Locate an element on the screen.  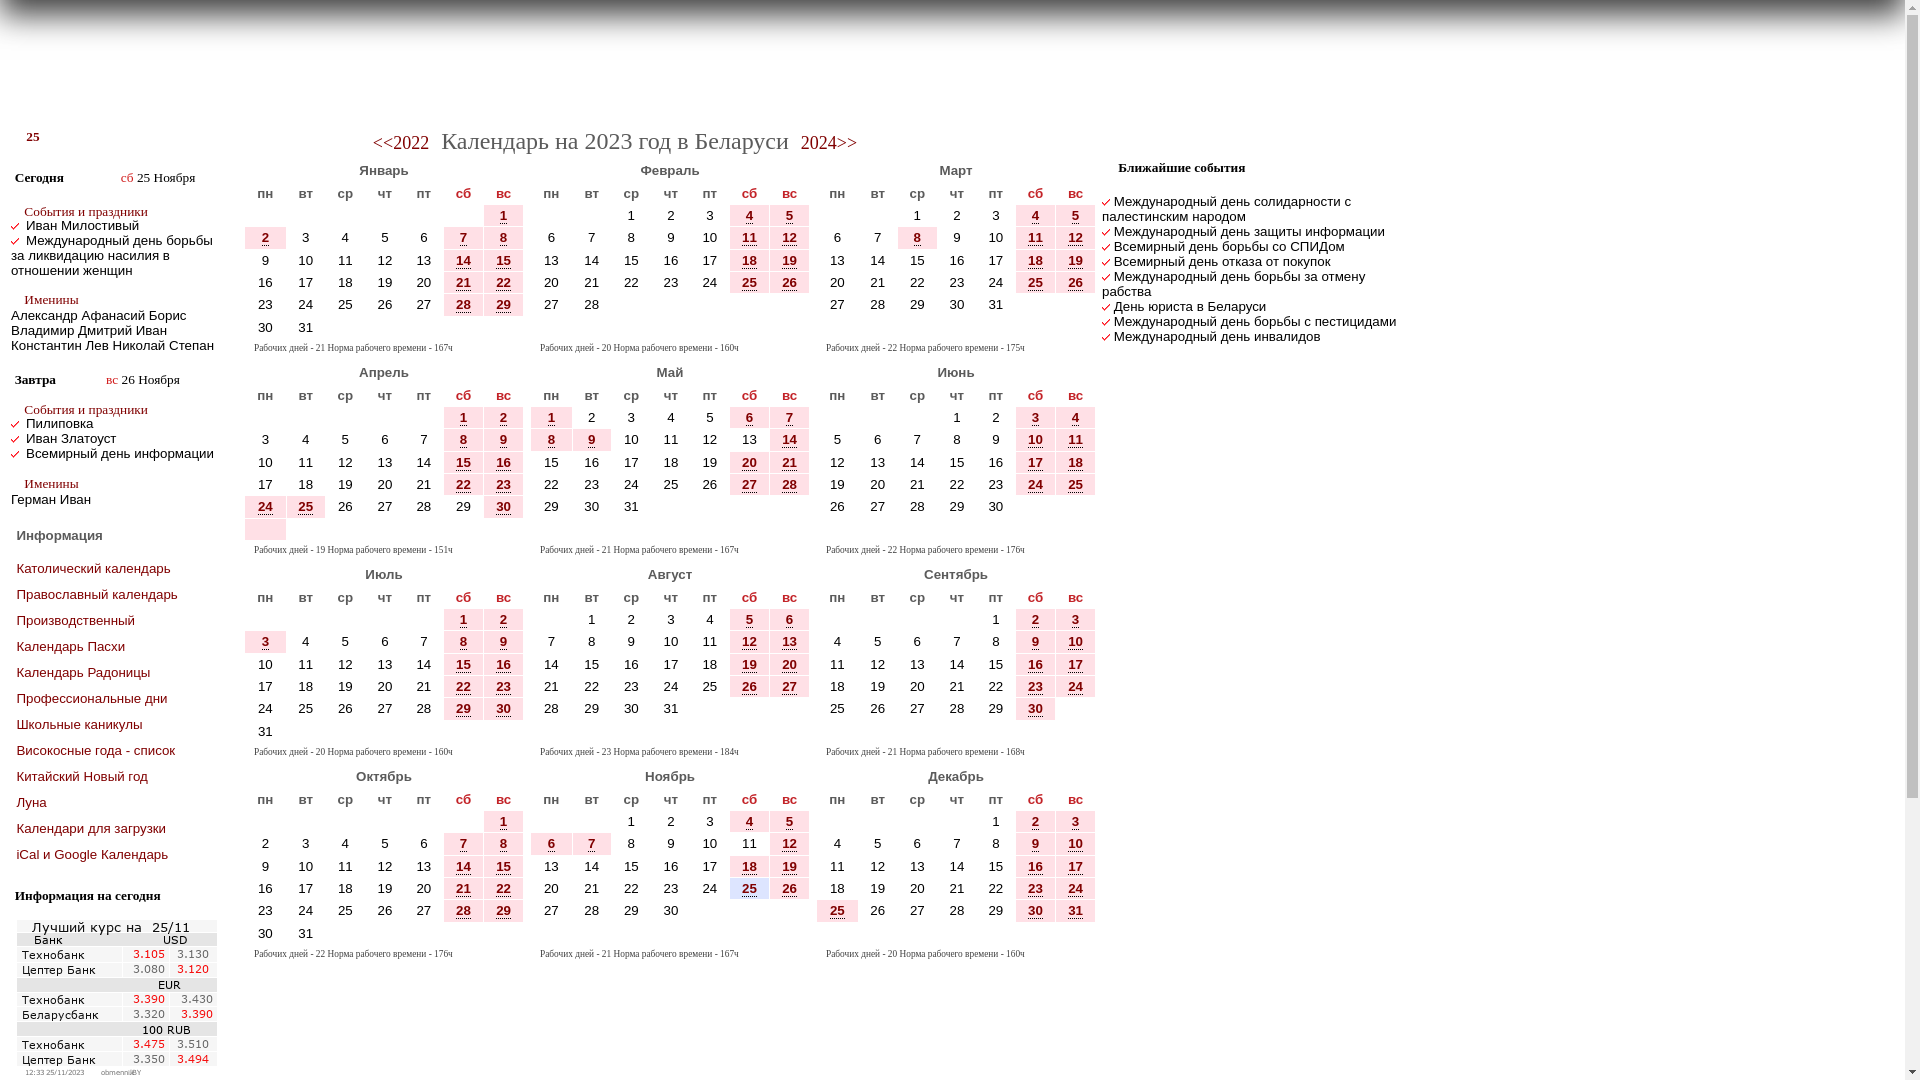
27 is located at coordinates (878, 506).